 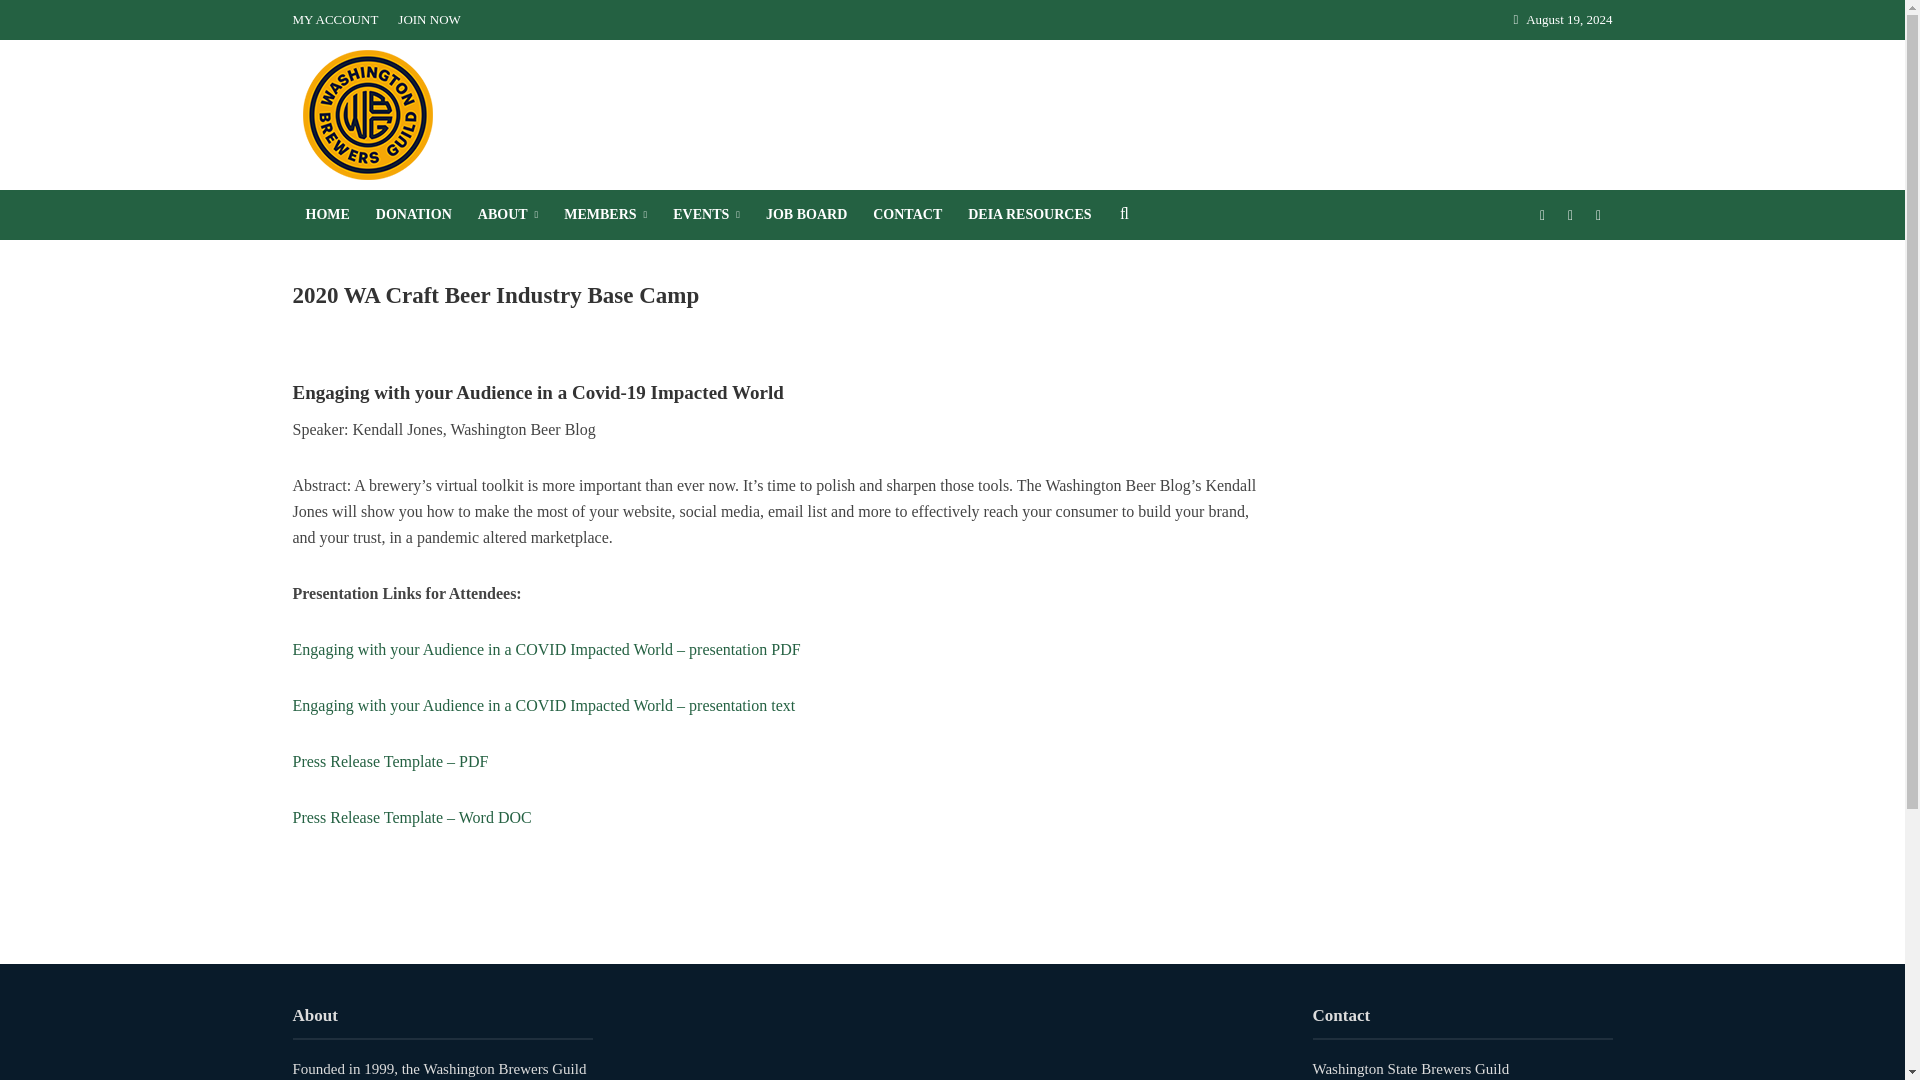 I want to click on HOME, so click(x=326, y=214).